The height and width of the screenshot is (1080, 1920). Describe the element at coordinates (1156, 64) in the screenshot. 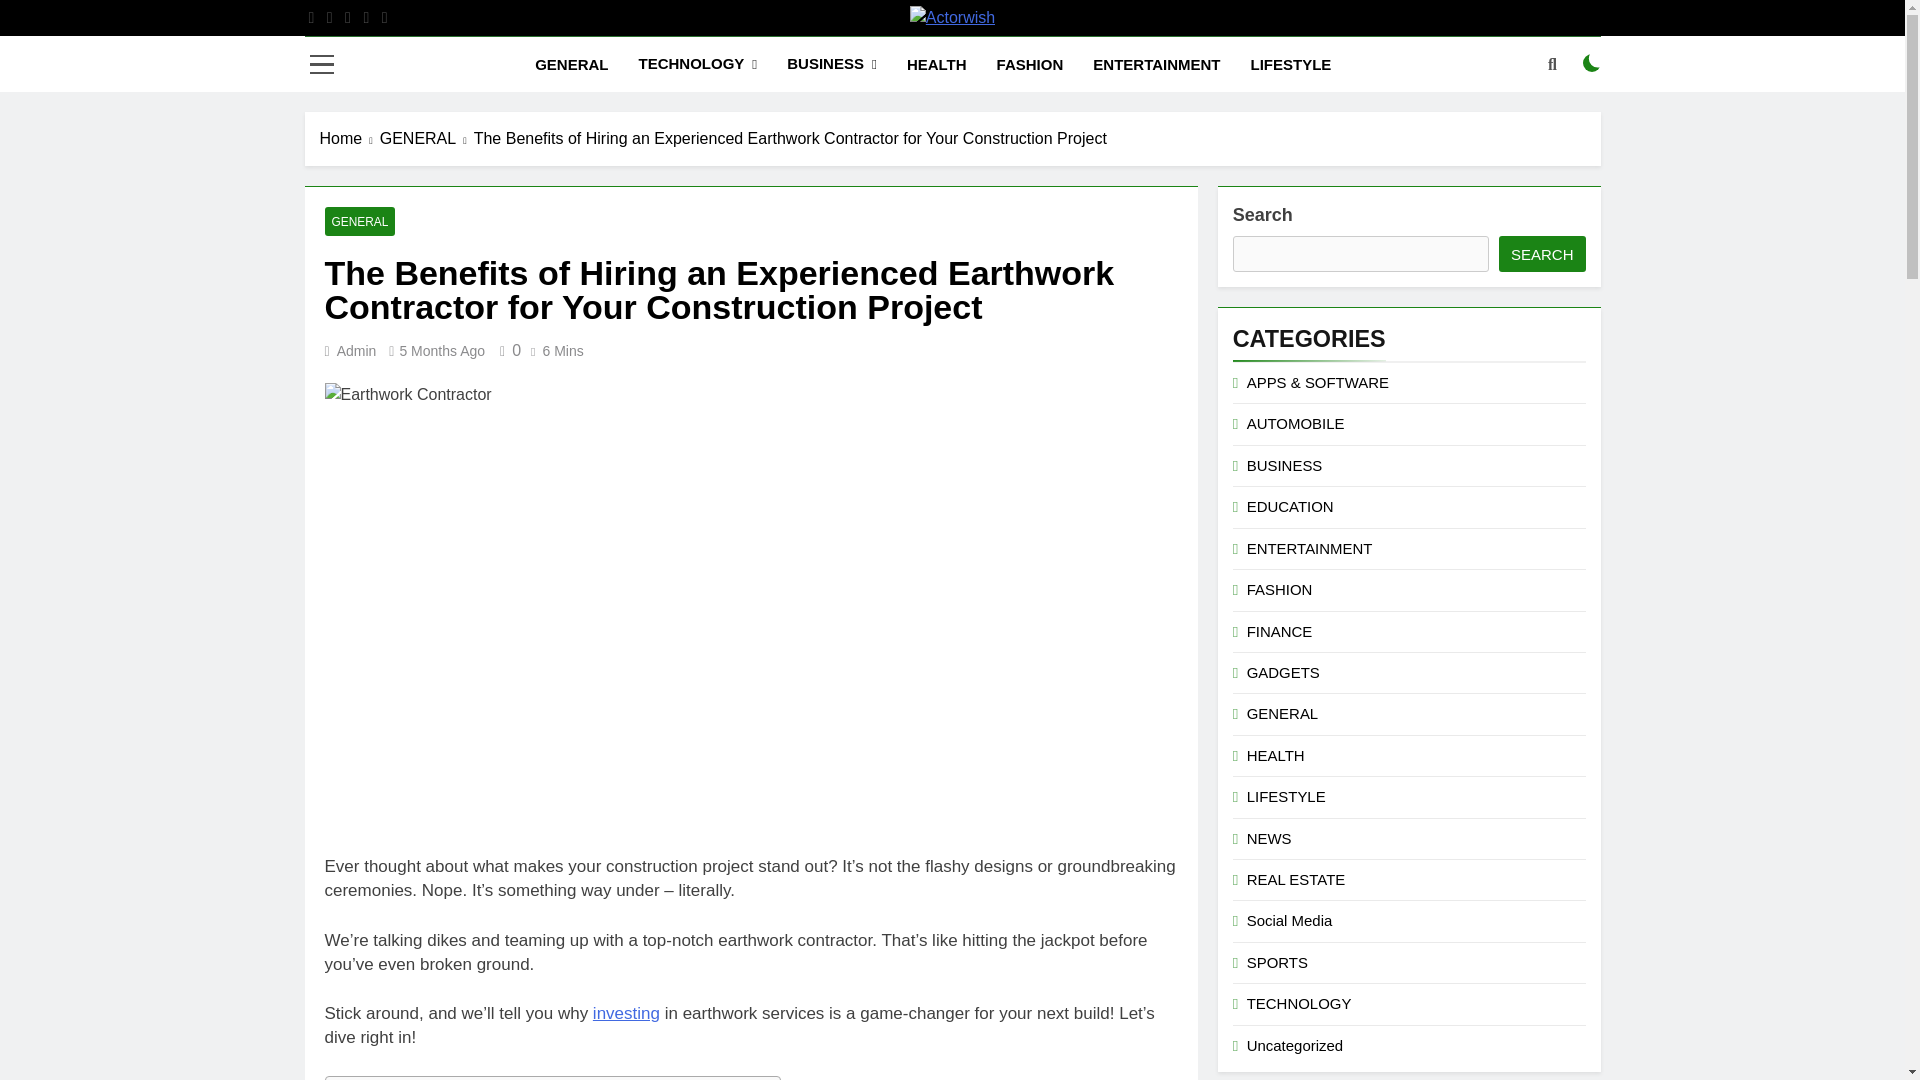

I see `ENTERTAINMENT` at that location.